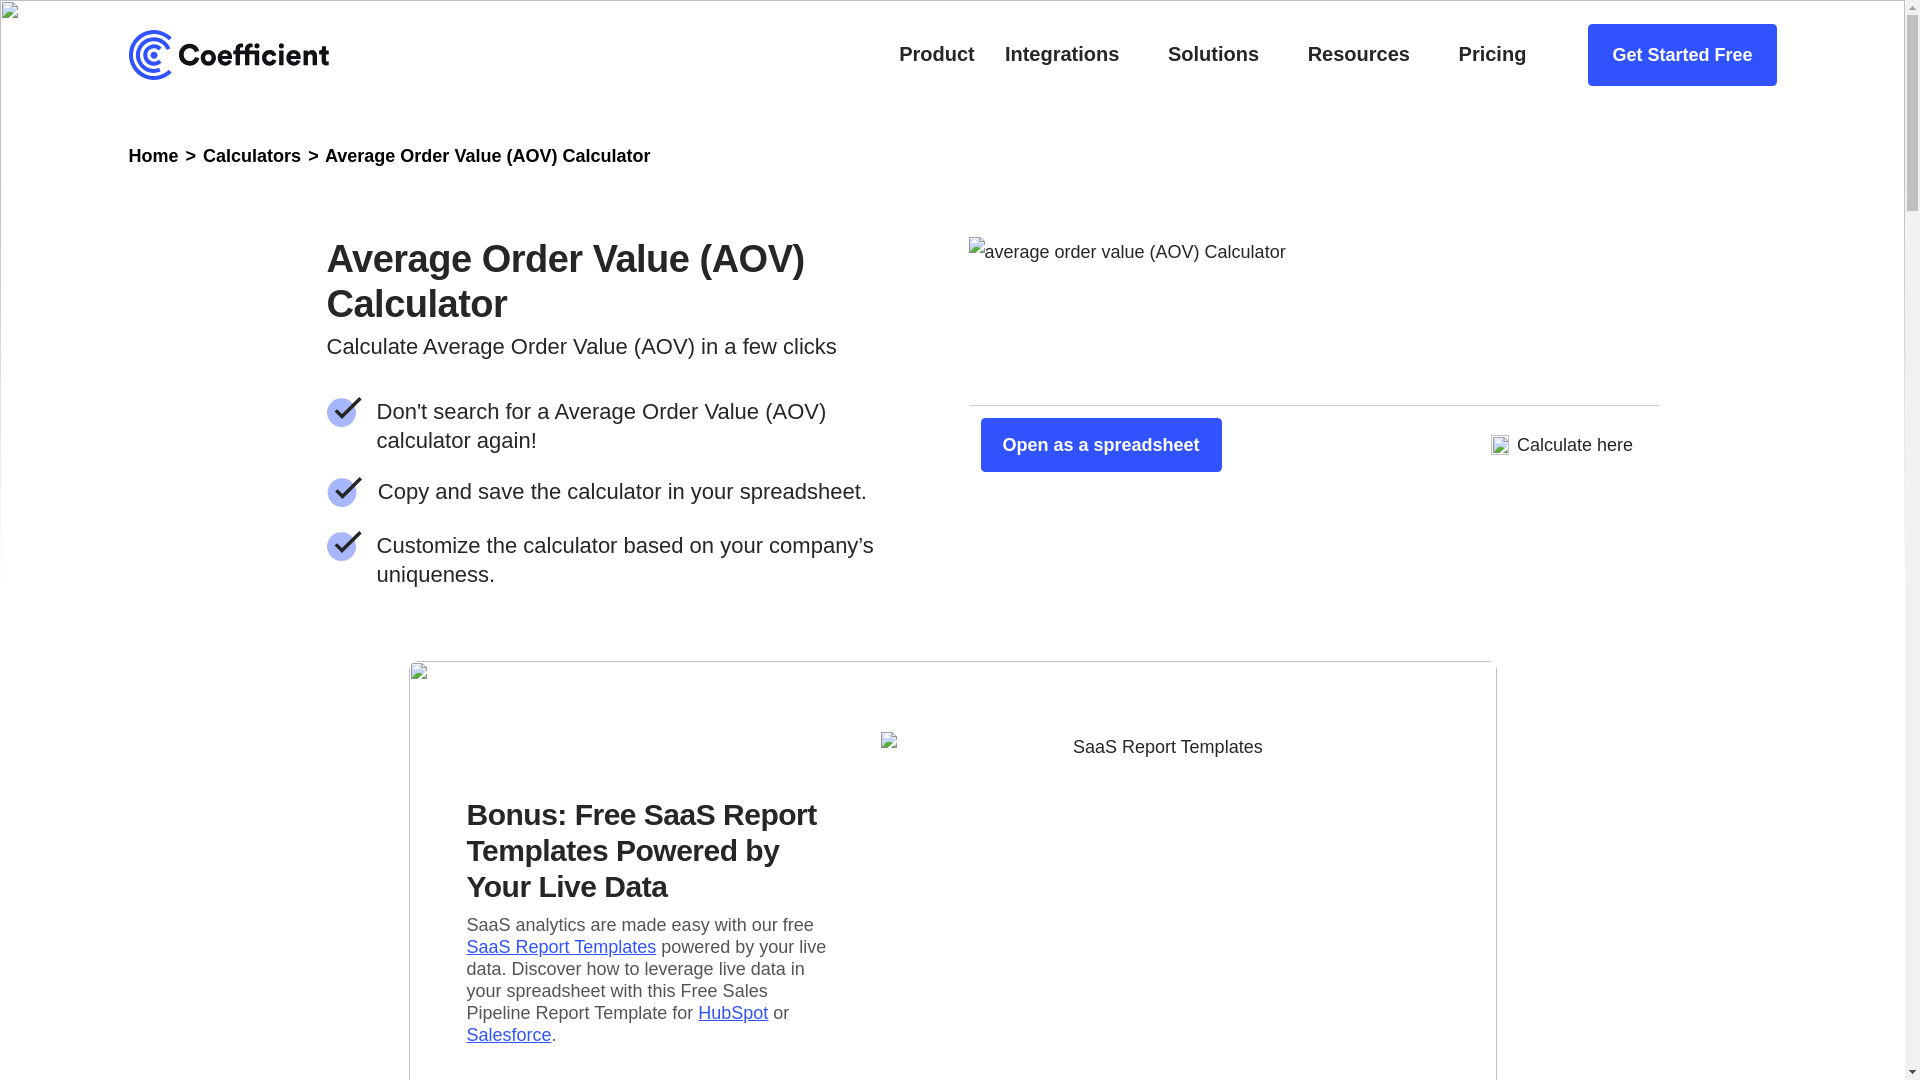 The height and width of the screenshot is (1080, 1920). What do you see at coordinates (1358, 54) in the screenshot?
I see `Resources` at bounding box center [1358, 54].